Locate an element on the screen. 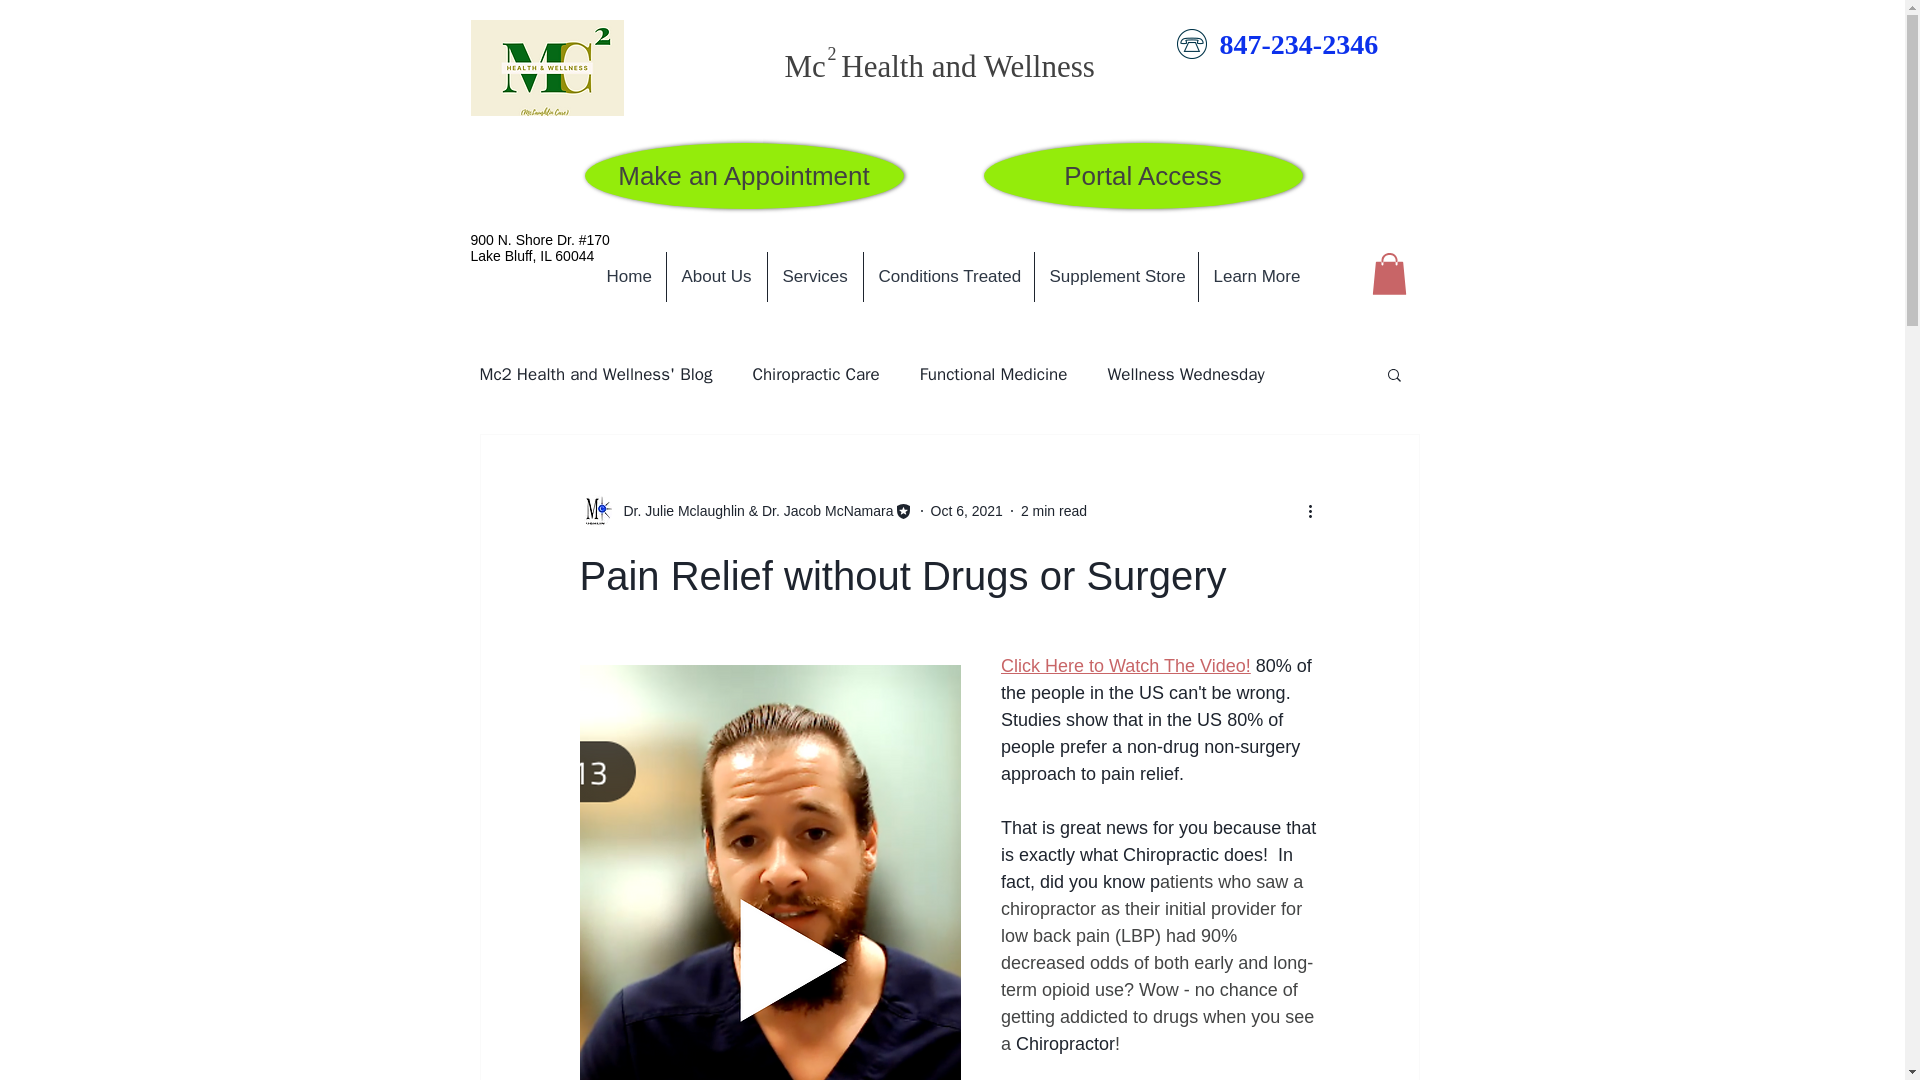  Home is located at coordinates (628, 276).